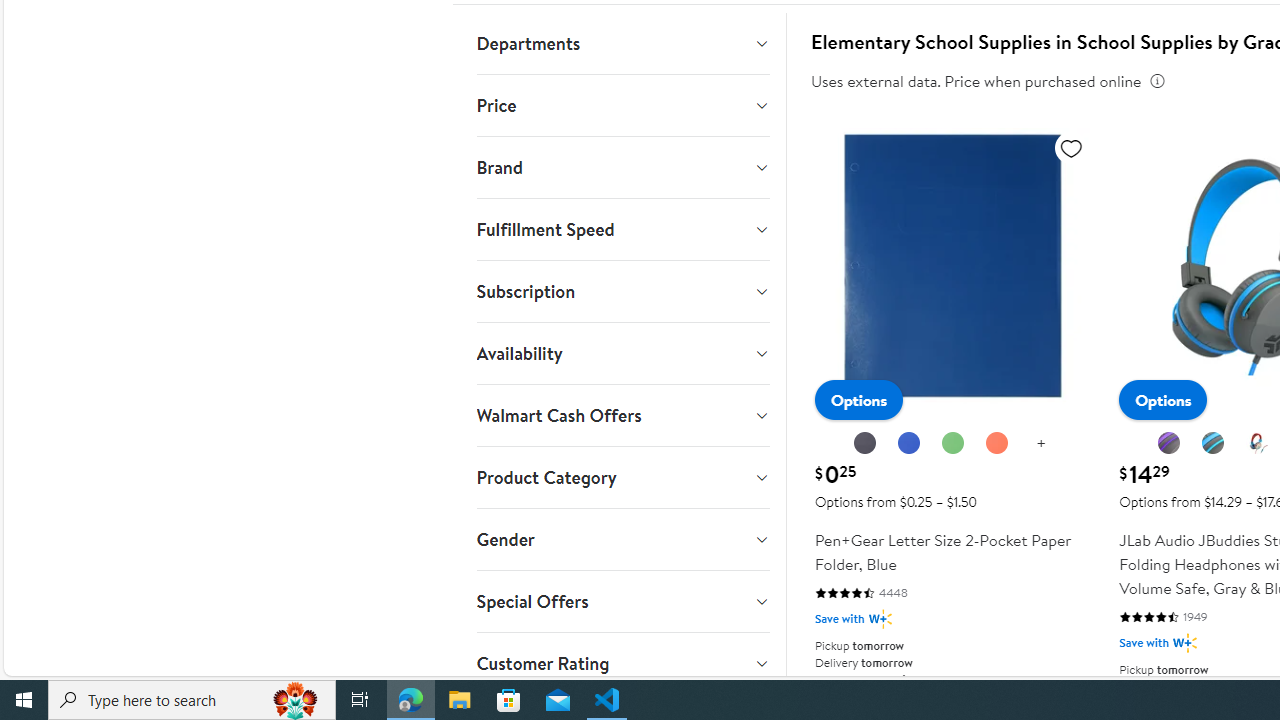  Describe the element at coordinates (1258, 444) in the screenshot. I see `Multicolor` at that location.